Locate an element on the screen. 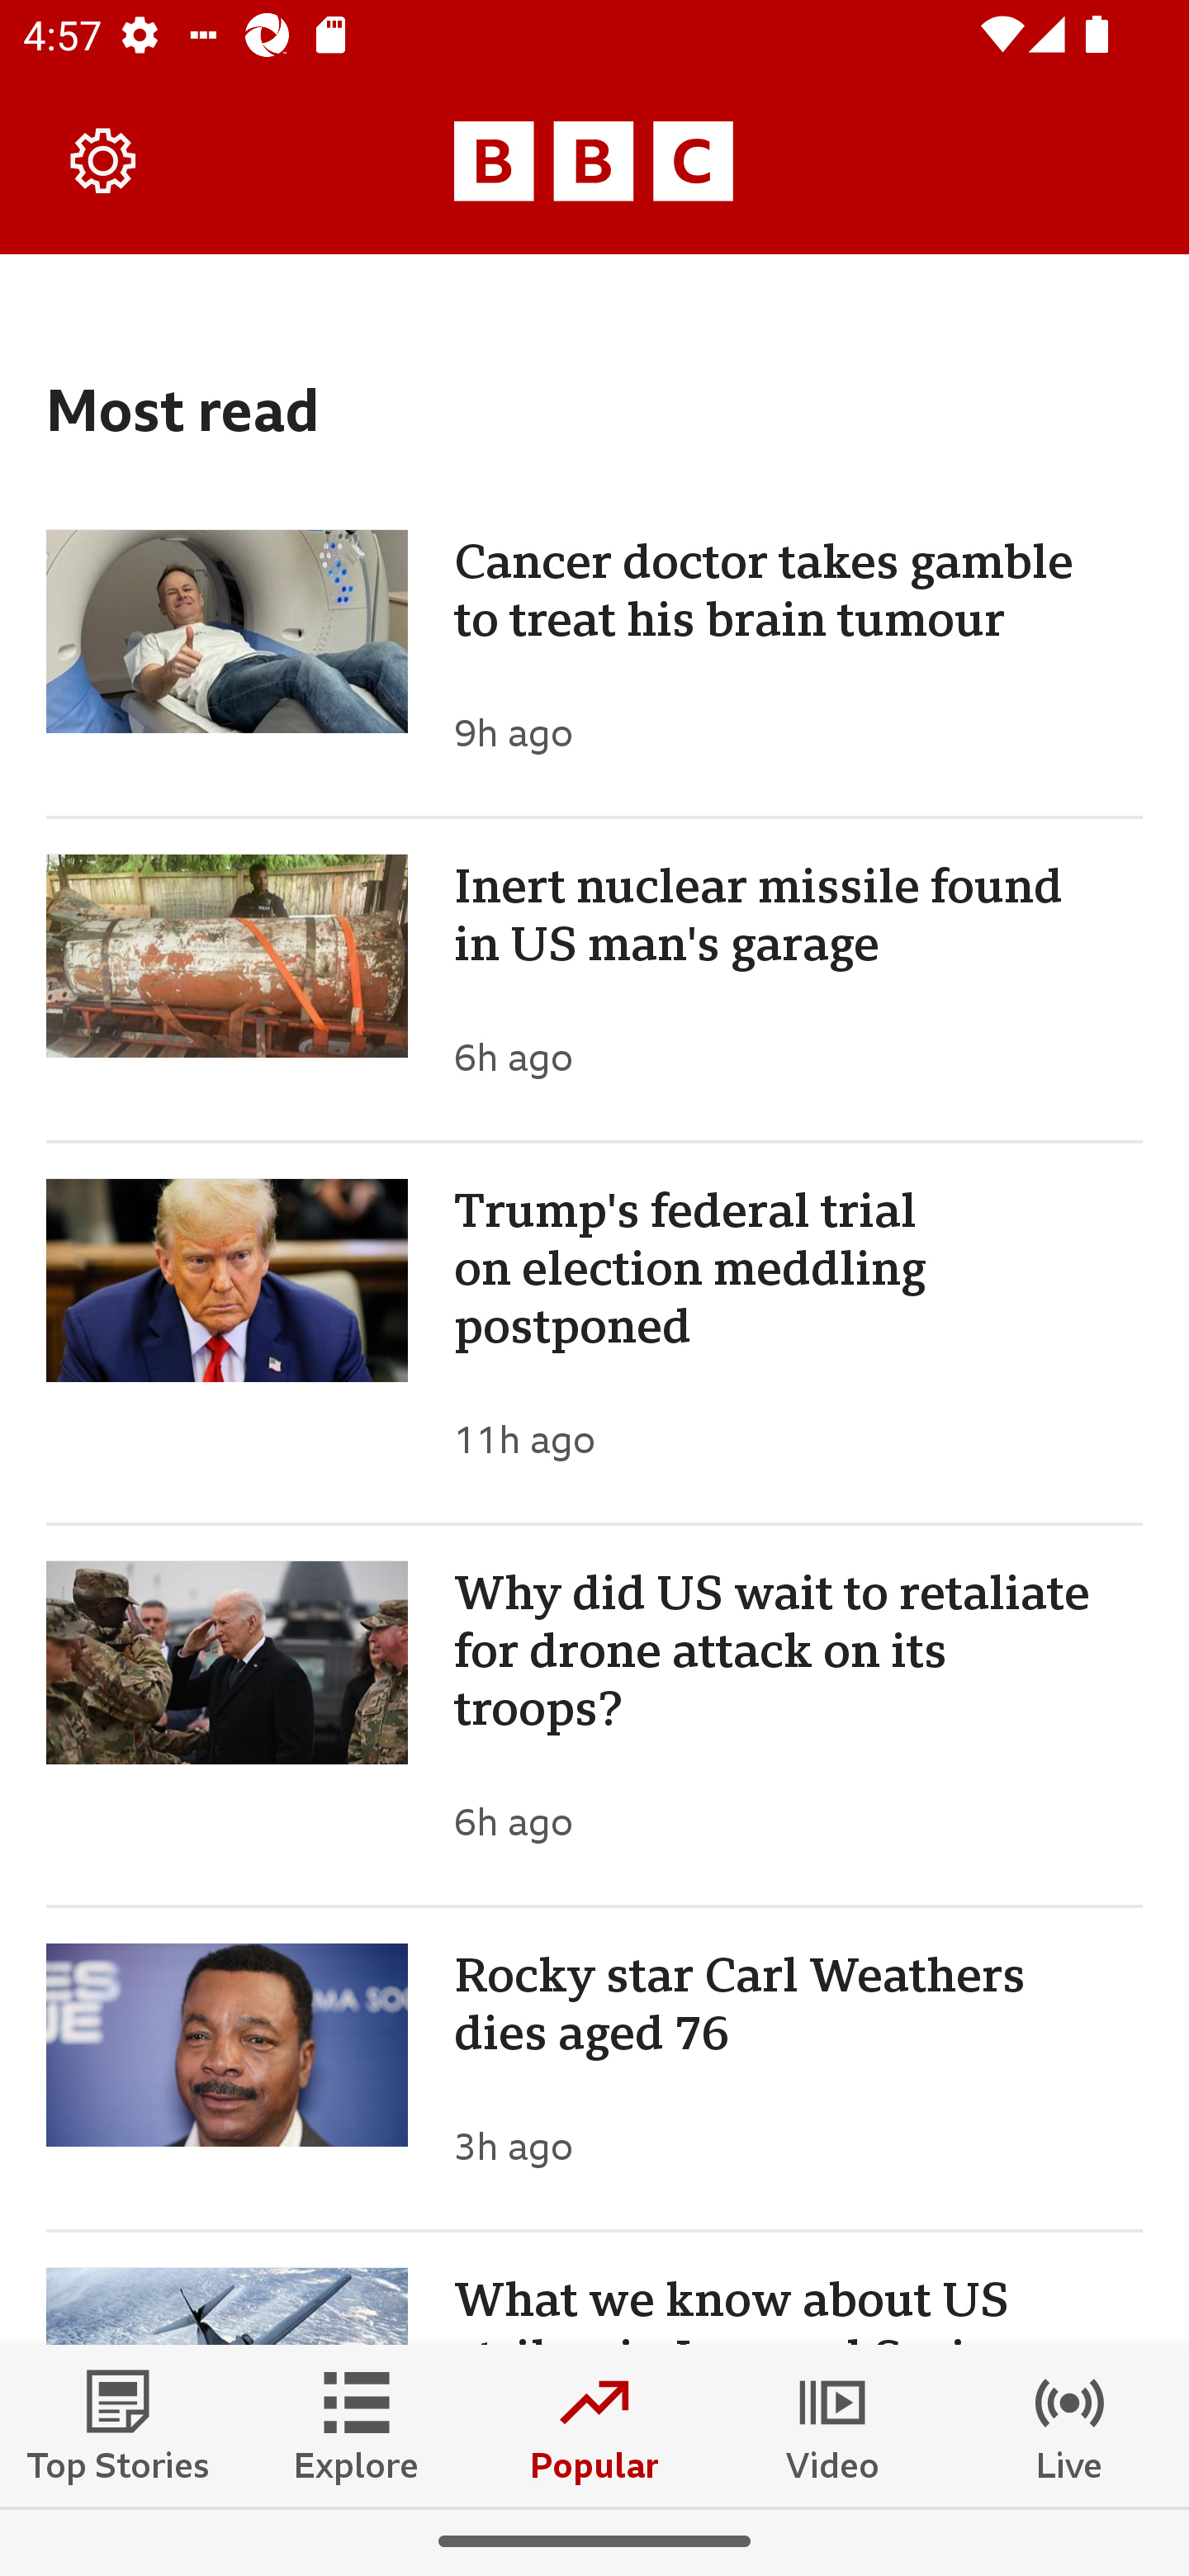 This screenshot has height=2576, width=1189. Live is located at coordinates (1070, 2425).